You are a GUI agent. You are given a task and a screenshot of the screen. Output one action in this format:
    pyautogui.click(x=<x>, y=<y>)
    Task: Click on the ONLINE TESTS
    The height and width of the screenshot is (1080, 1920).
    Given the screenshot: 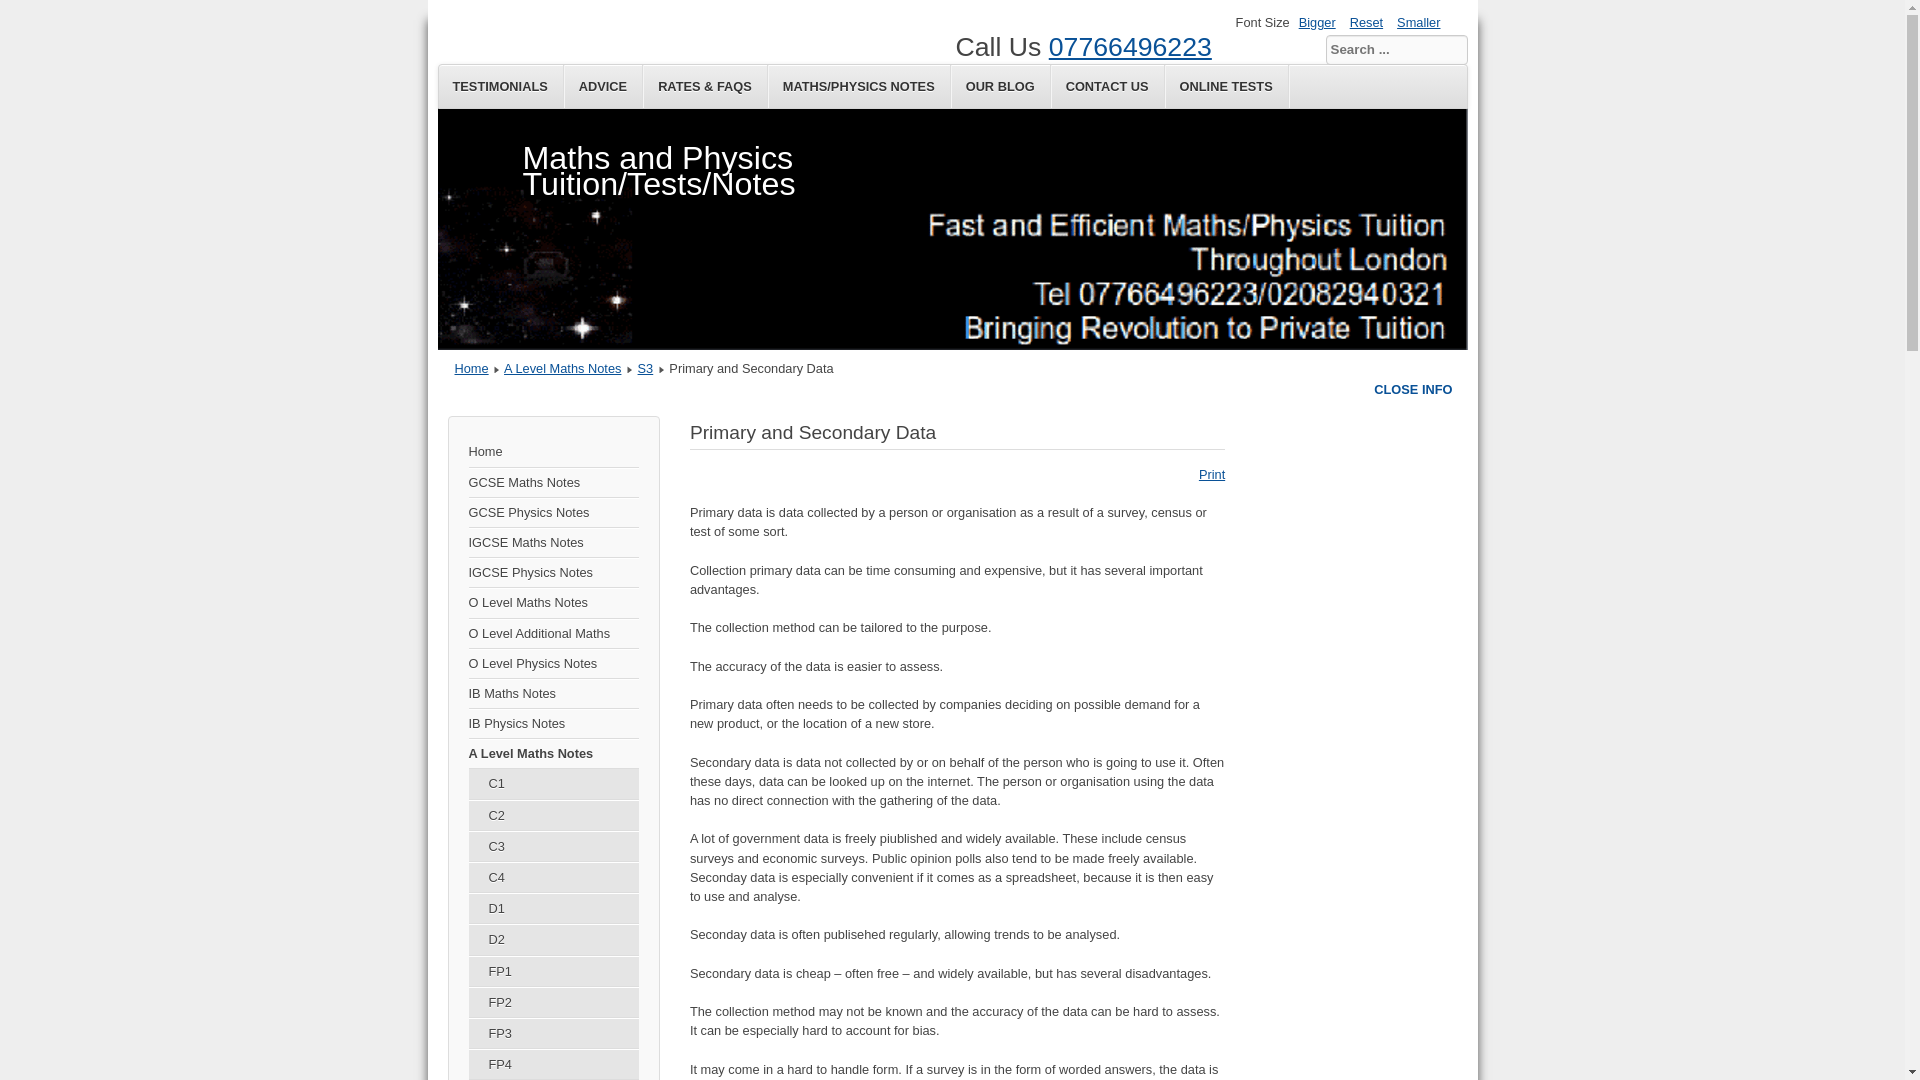 What is the action you would take?
    pyautogui.click(x=1226, y=86)
    